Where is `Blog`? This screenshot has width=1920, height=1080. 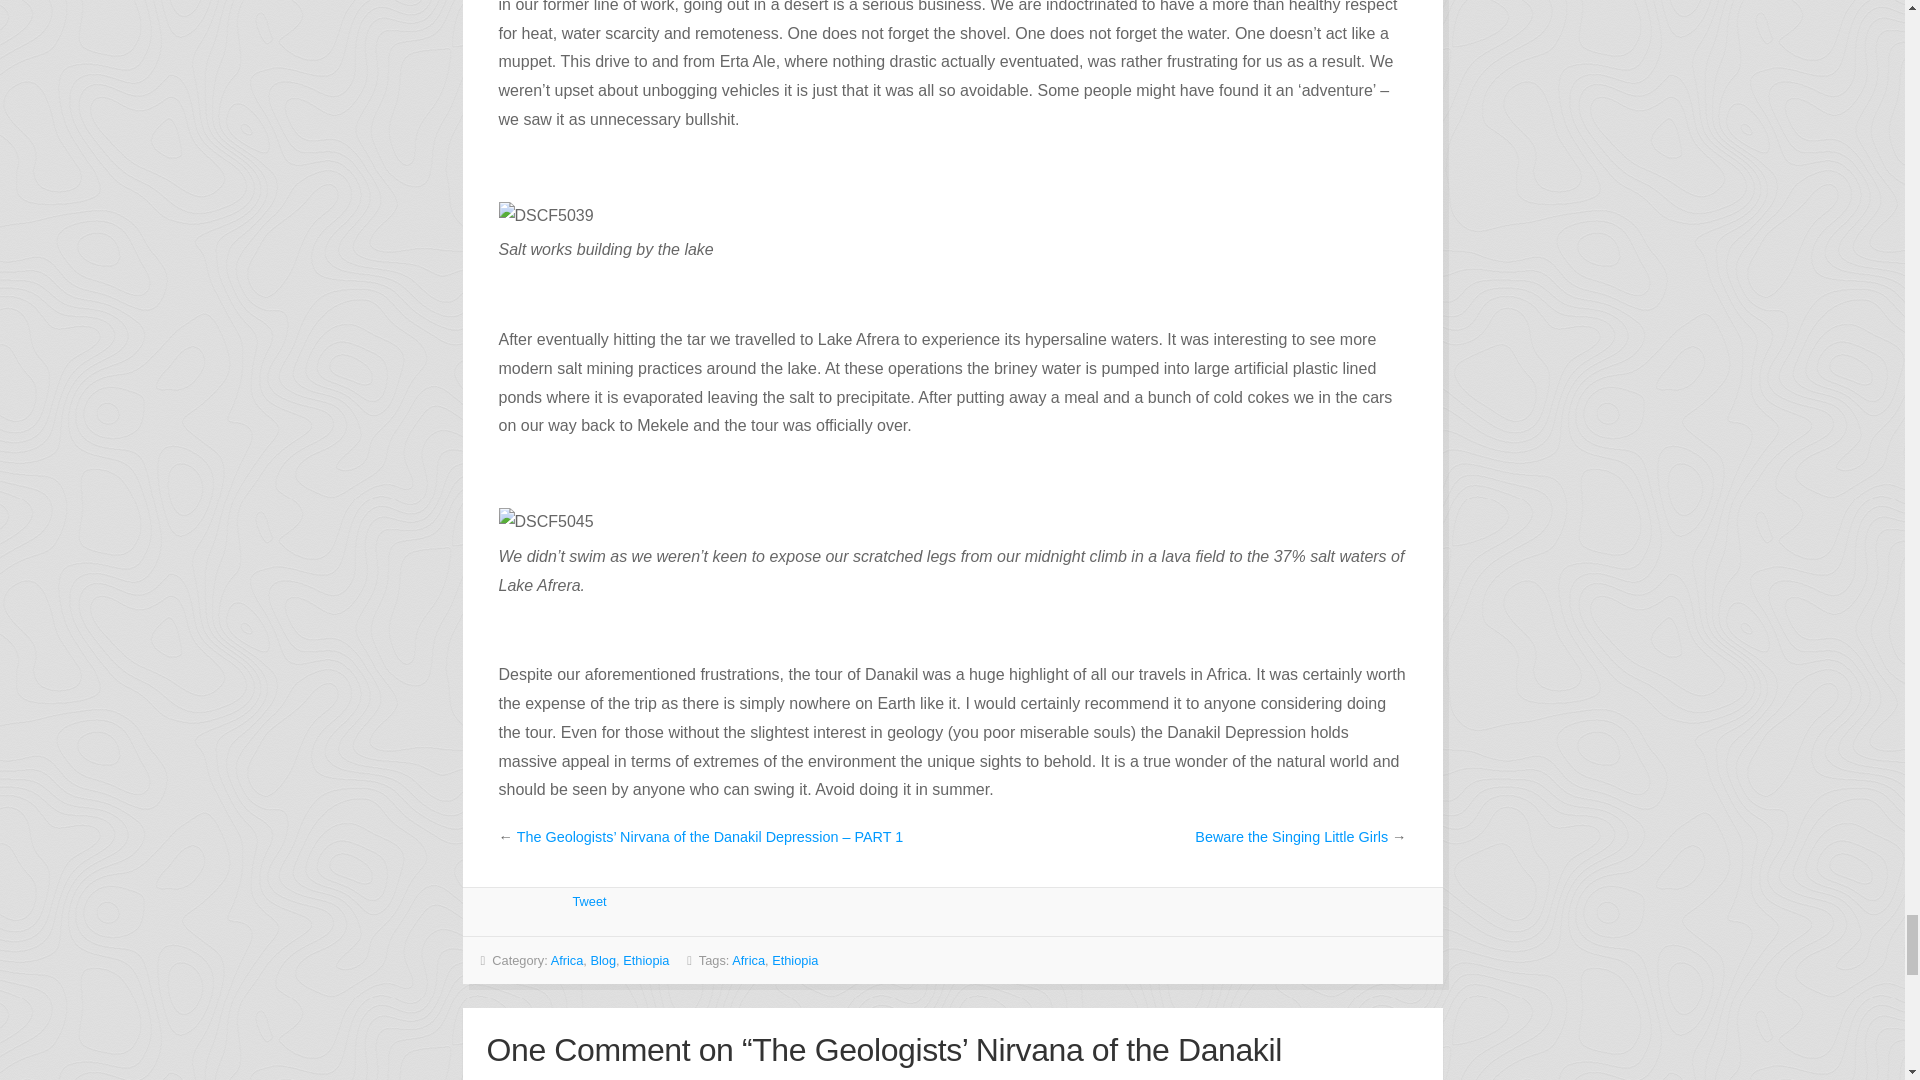 Blog is located at coordinates (602, 960).